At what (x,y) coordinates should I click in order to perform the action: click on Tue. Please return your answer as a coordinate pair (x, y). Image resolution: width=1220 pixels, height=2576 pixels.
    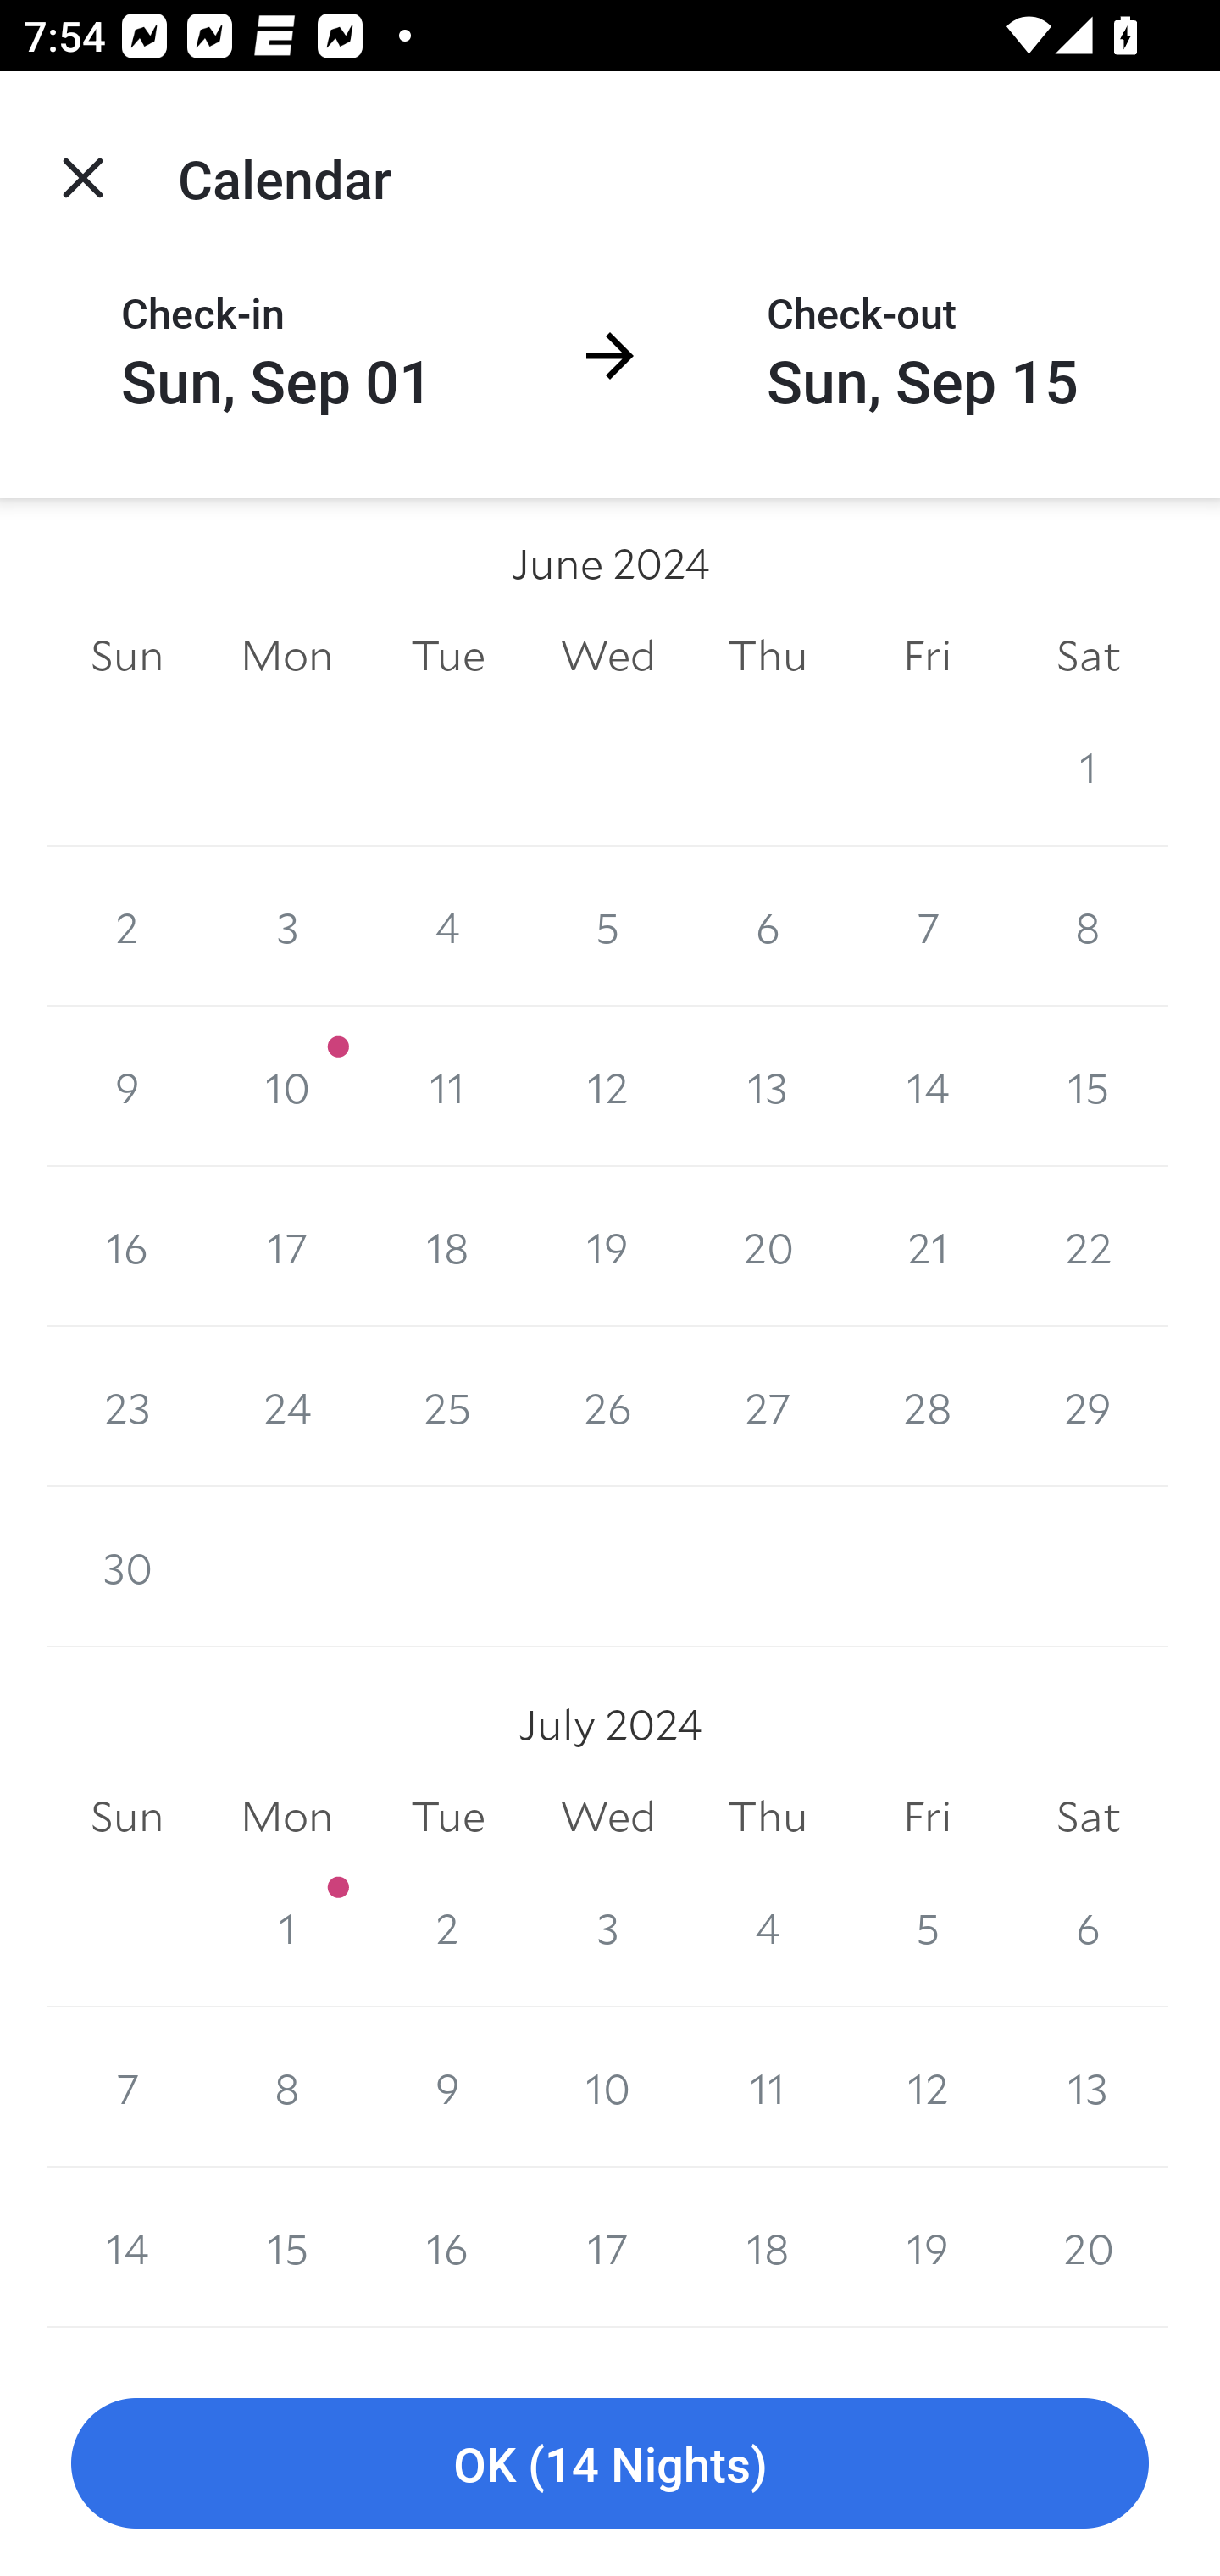
    Looking at the image, I should click on (447, 655).